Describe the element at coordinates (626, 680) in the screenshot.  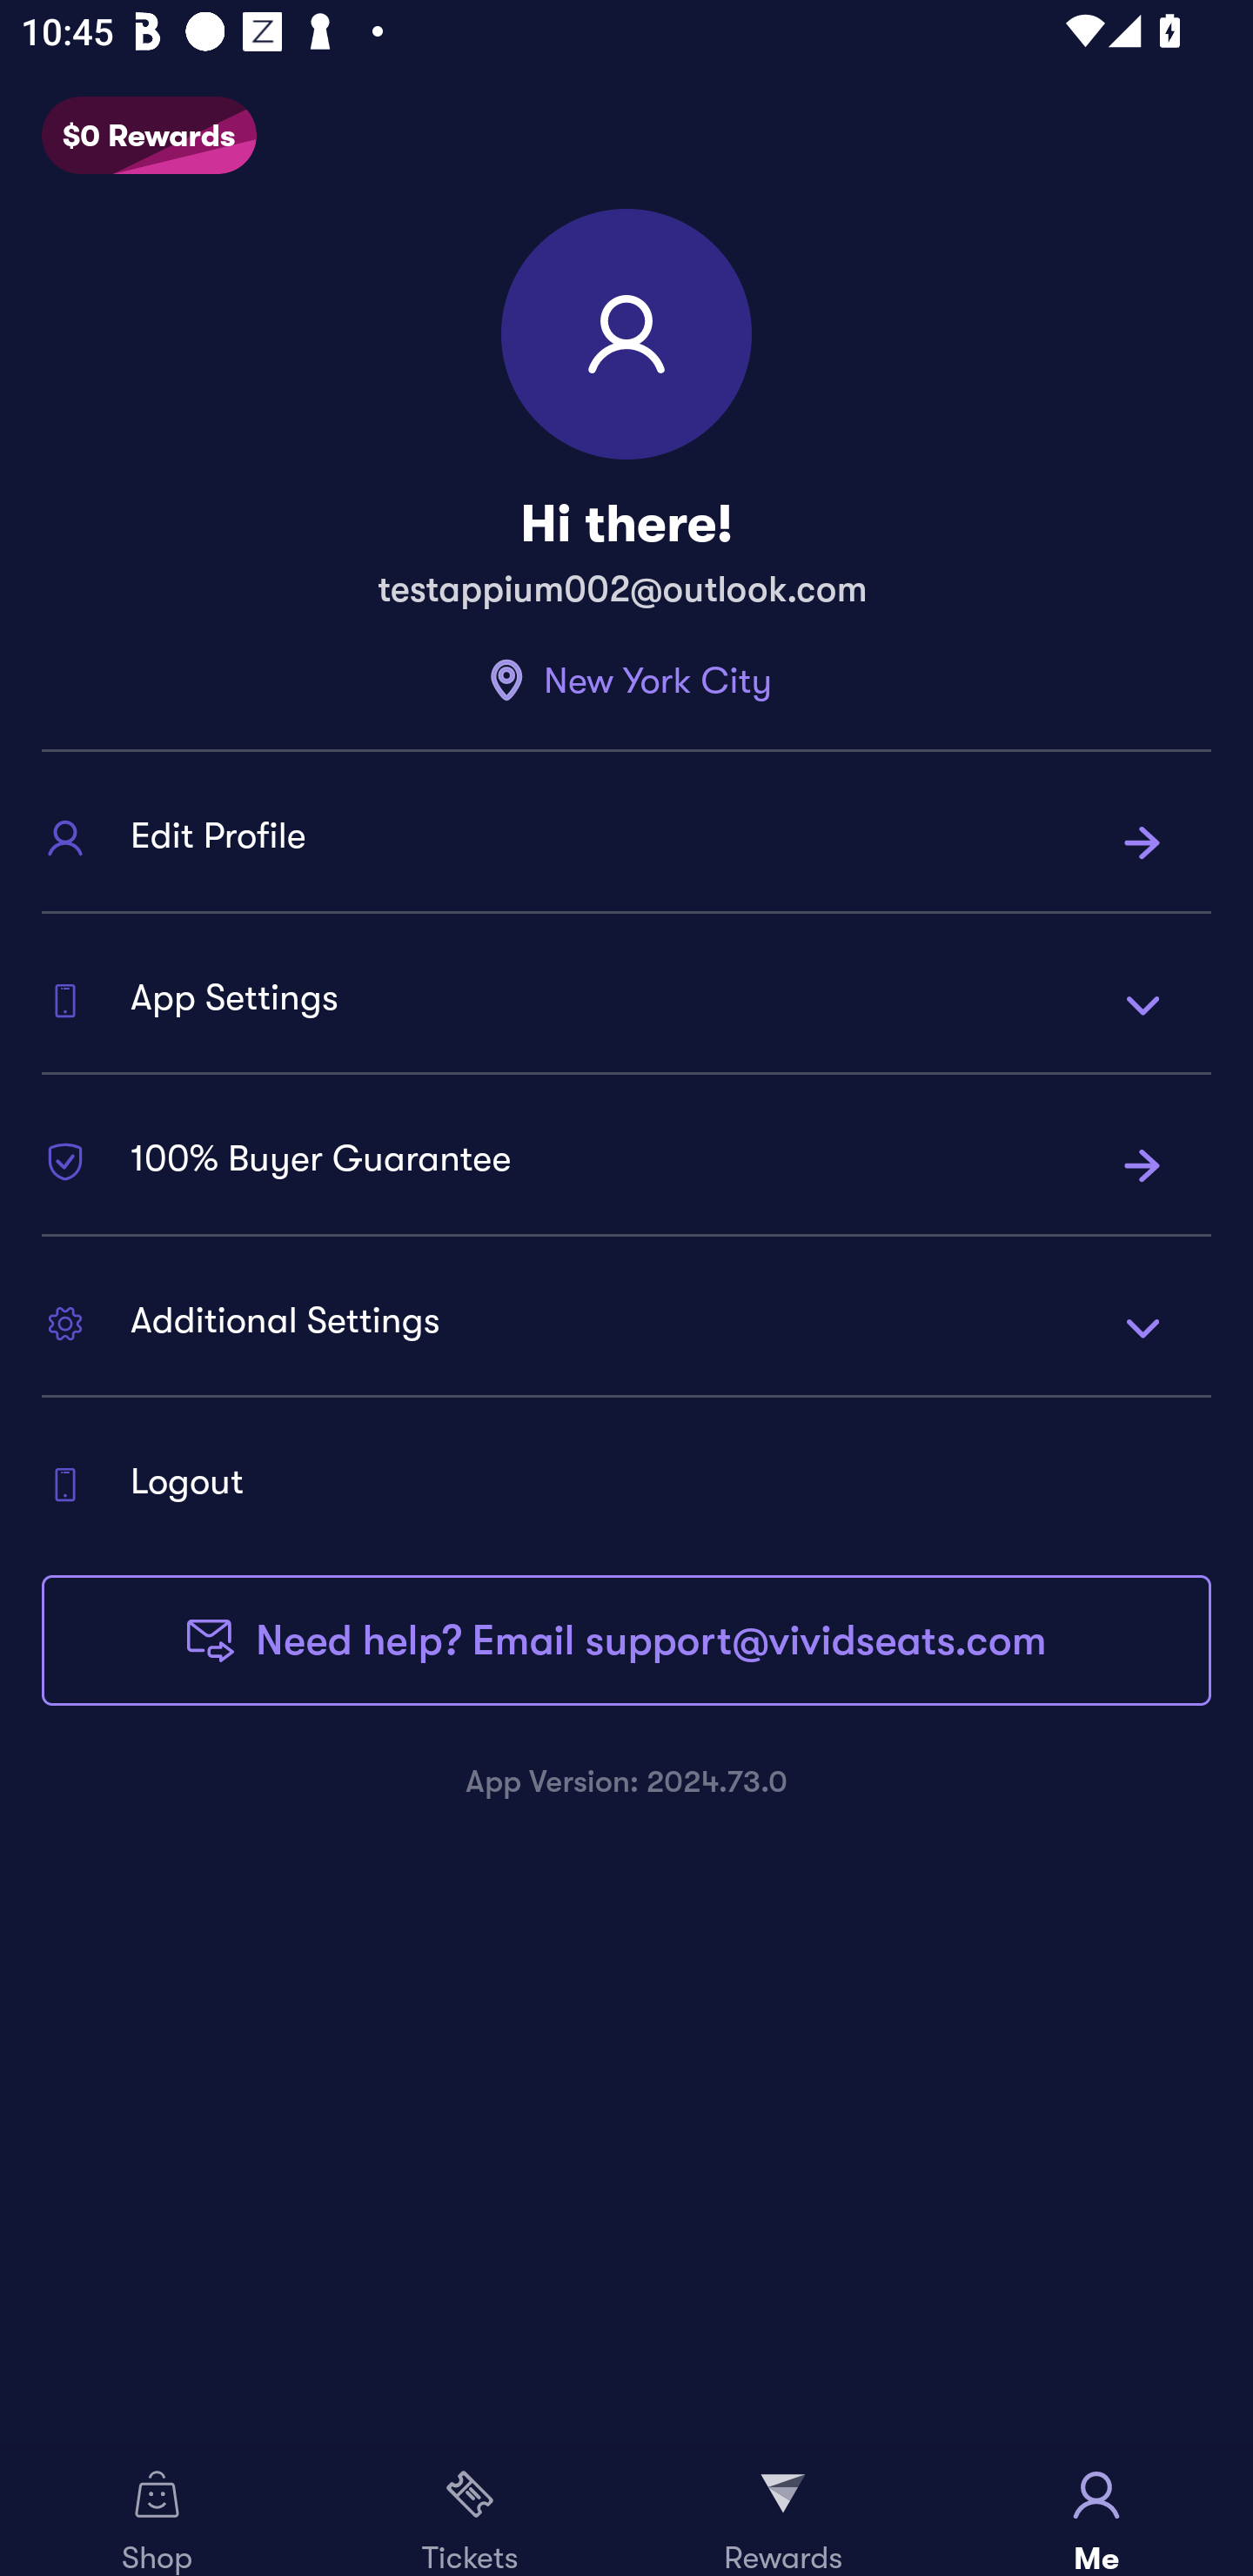
I see `New York City` at that location.